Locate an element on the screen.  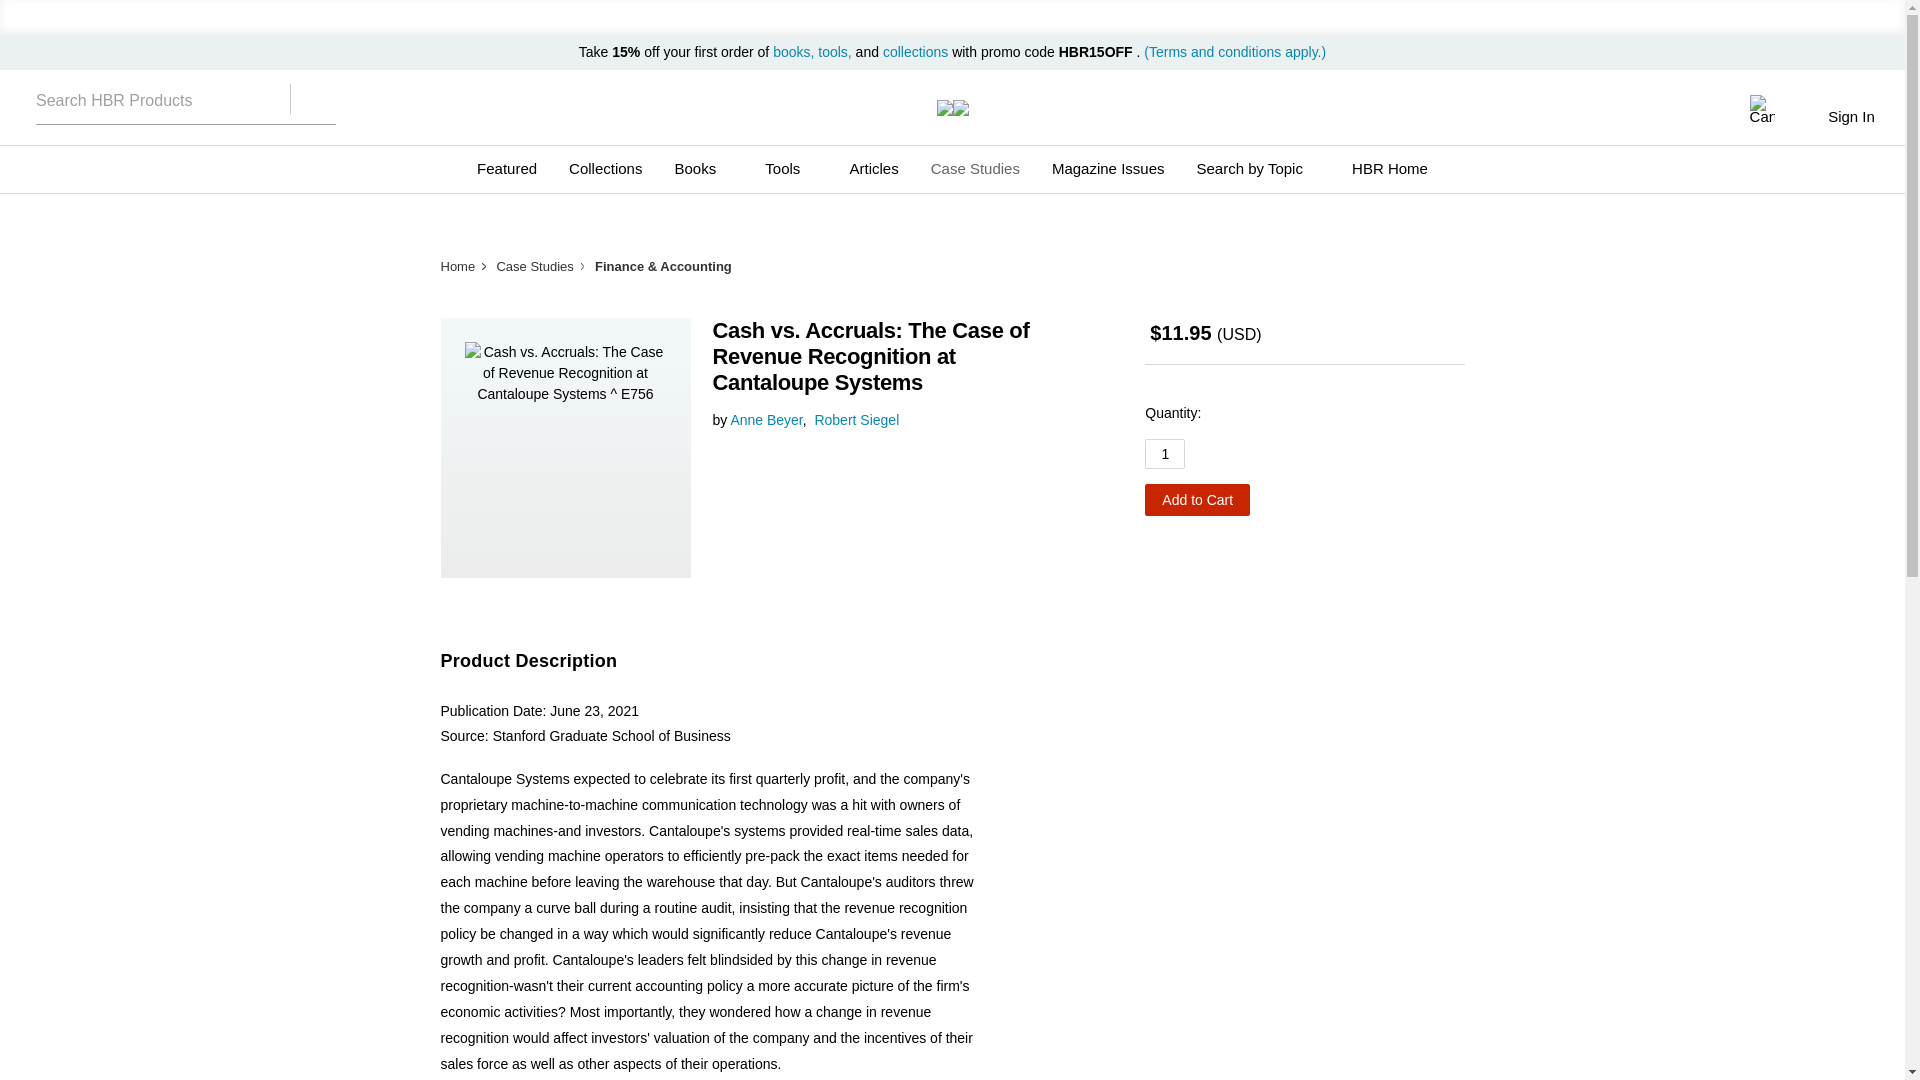
Collections is located at coordinates (605, 168).